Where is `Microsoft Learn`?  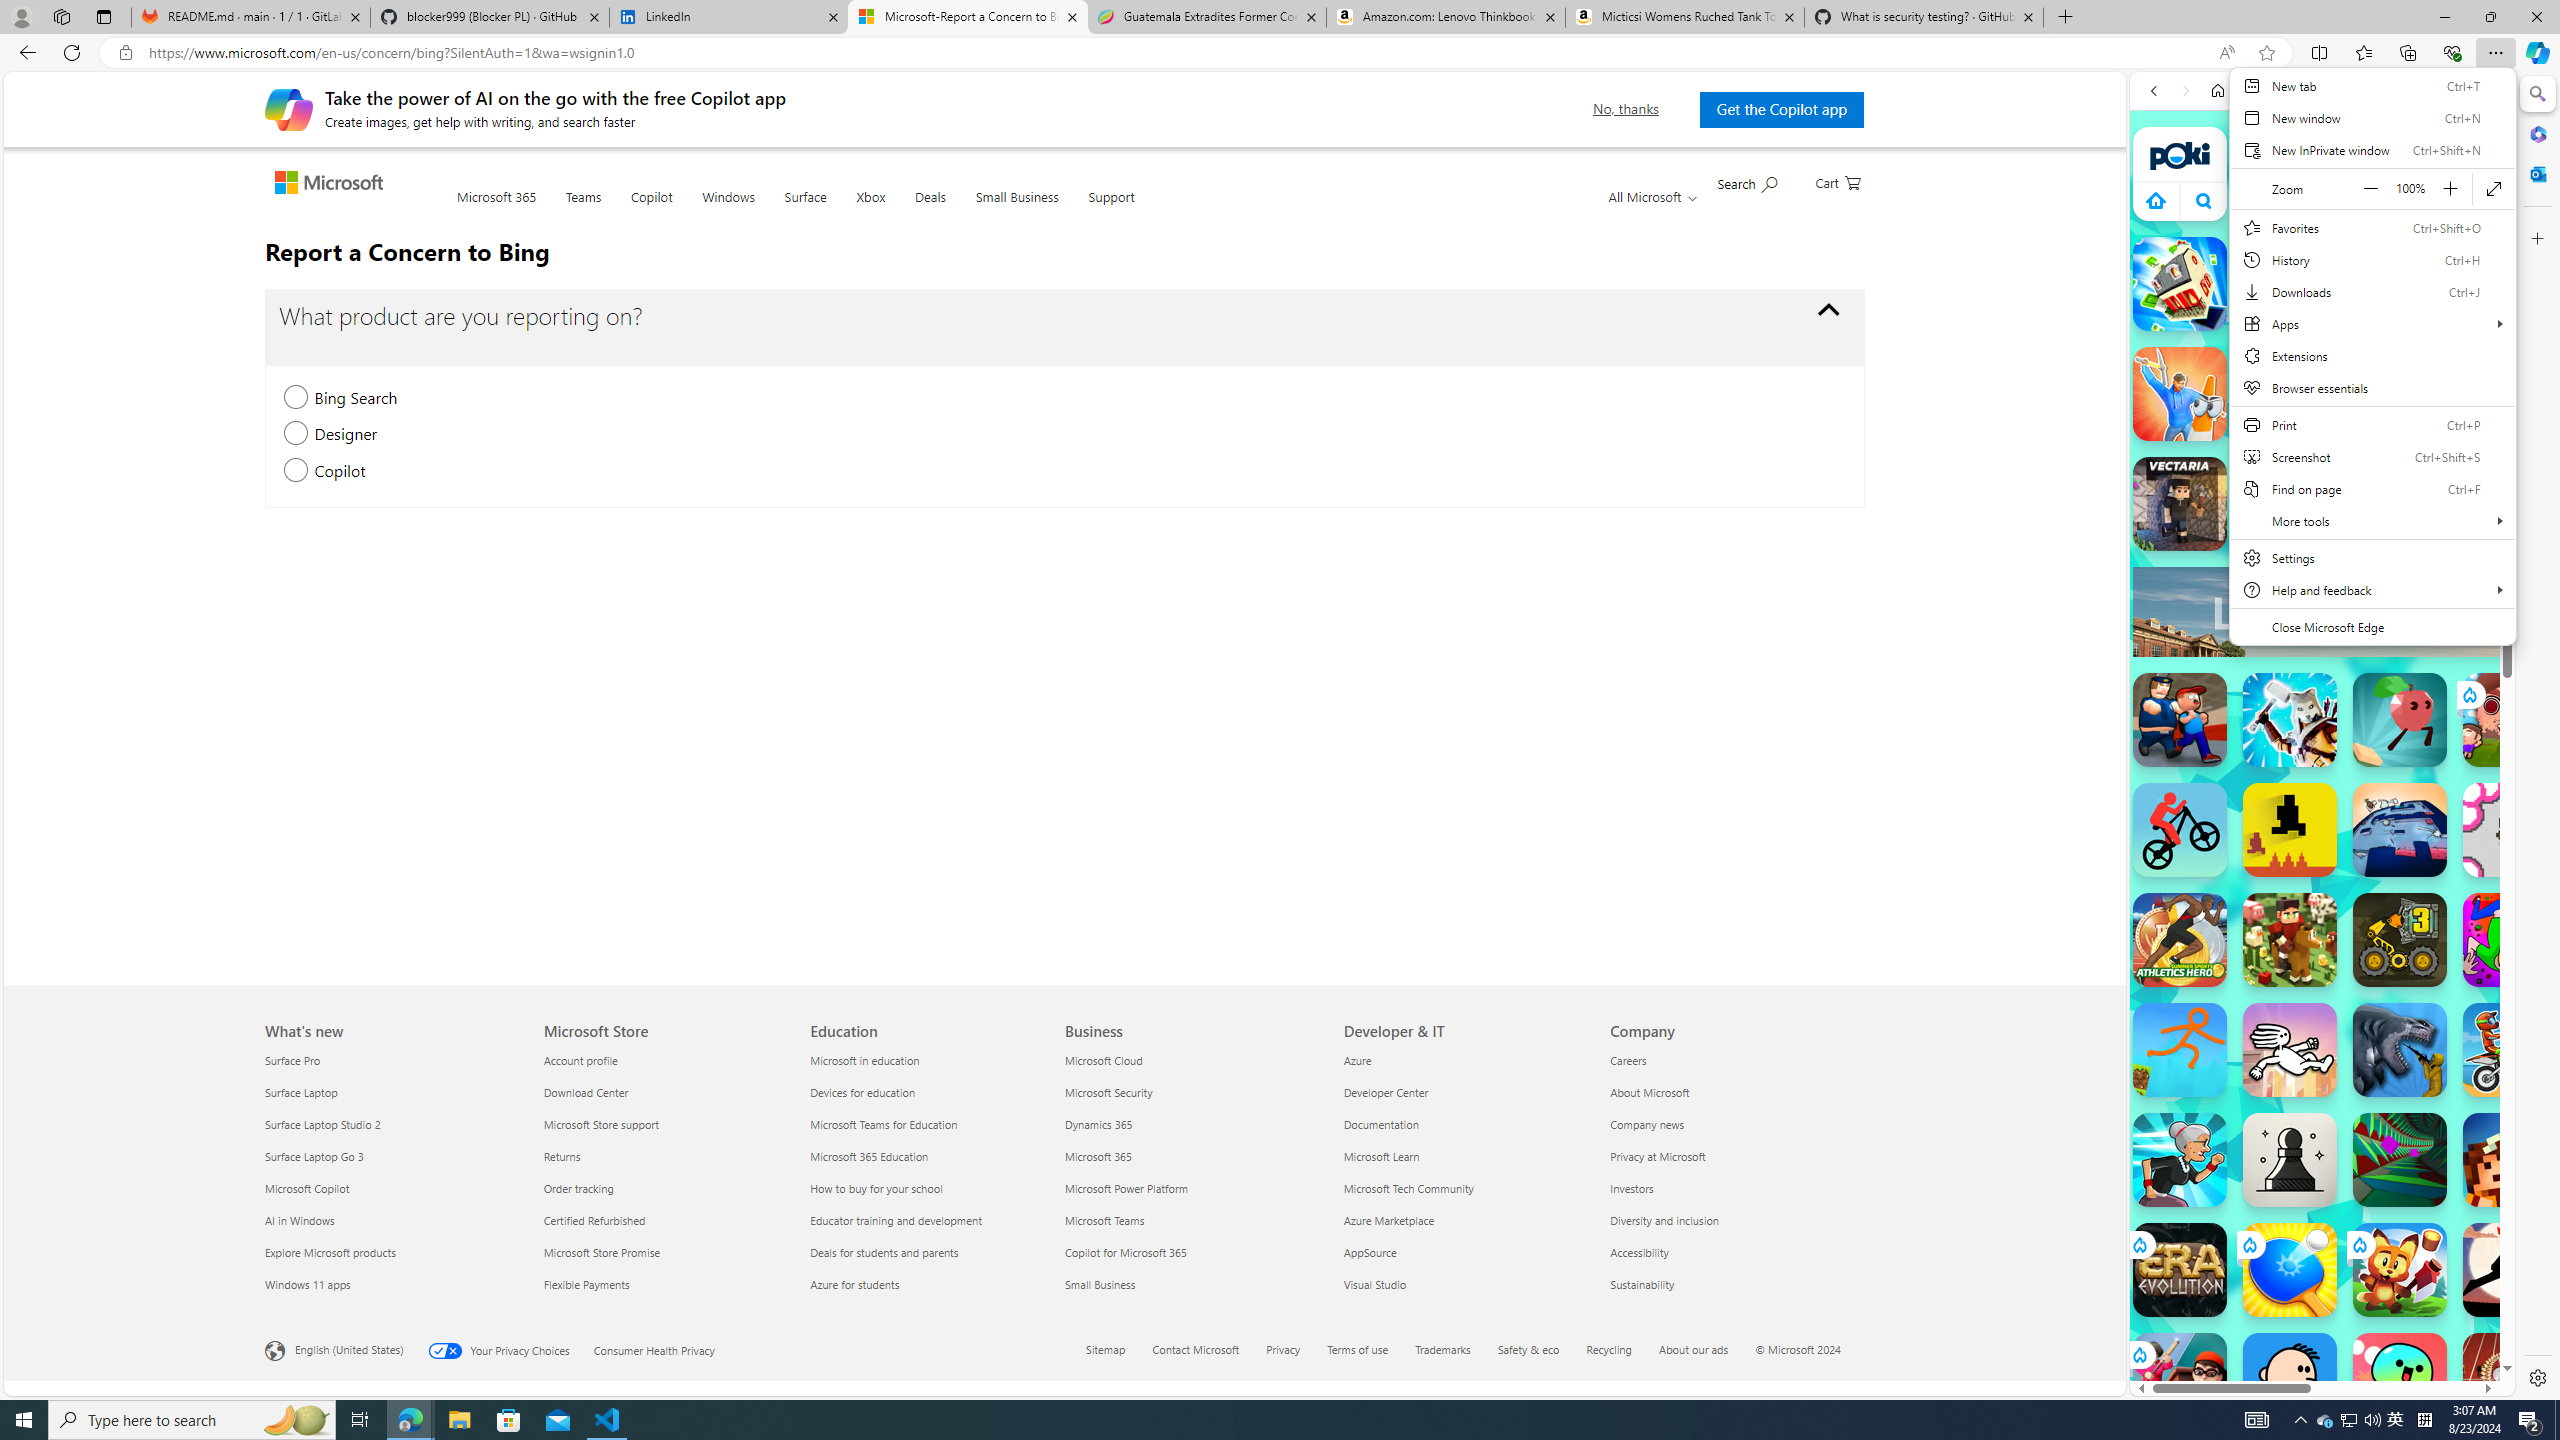
Microsoft Learn is located at coordinates (1466, 1156).